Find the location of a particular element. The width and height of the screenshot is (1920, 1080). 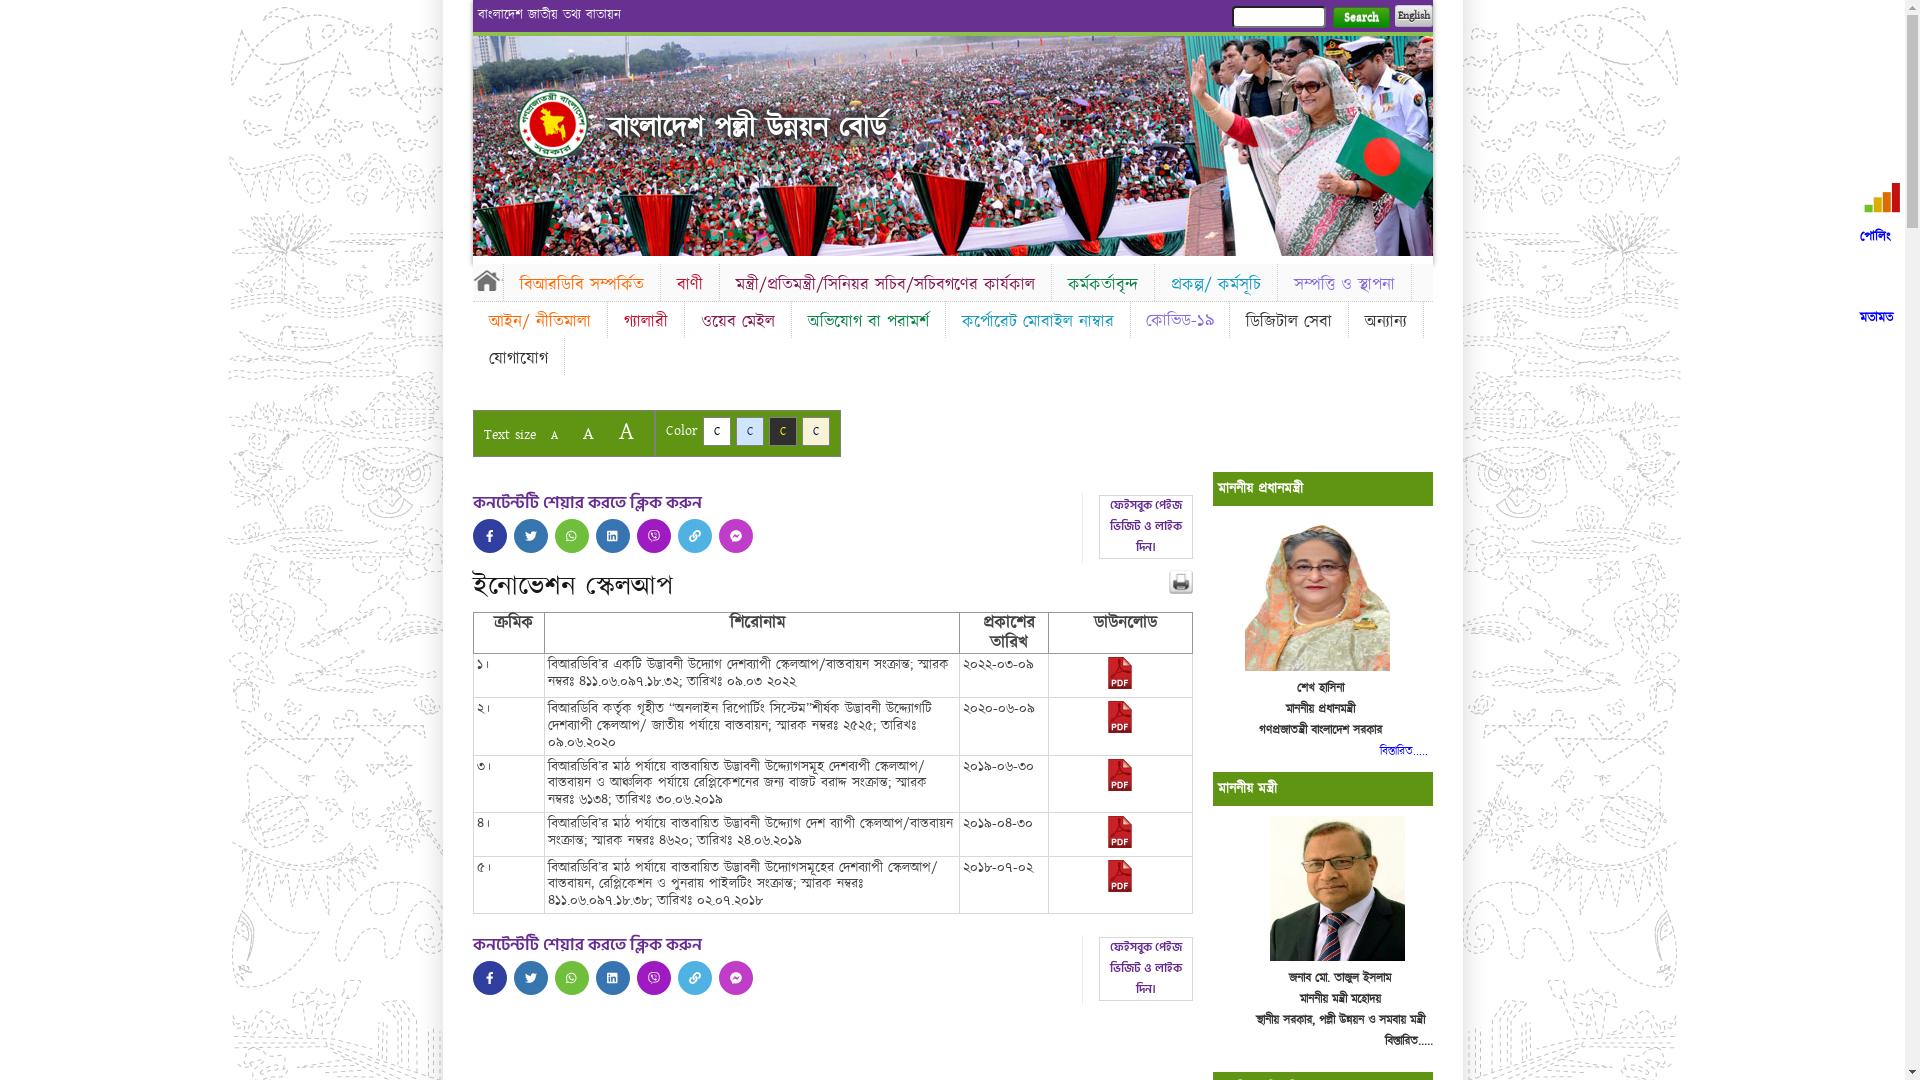

2020-09-29-20-22-70bb27fdba8ba6a4f6d7bf6ffdbe5304.pdf is located at coordinates (1120, 888).